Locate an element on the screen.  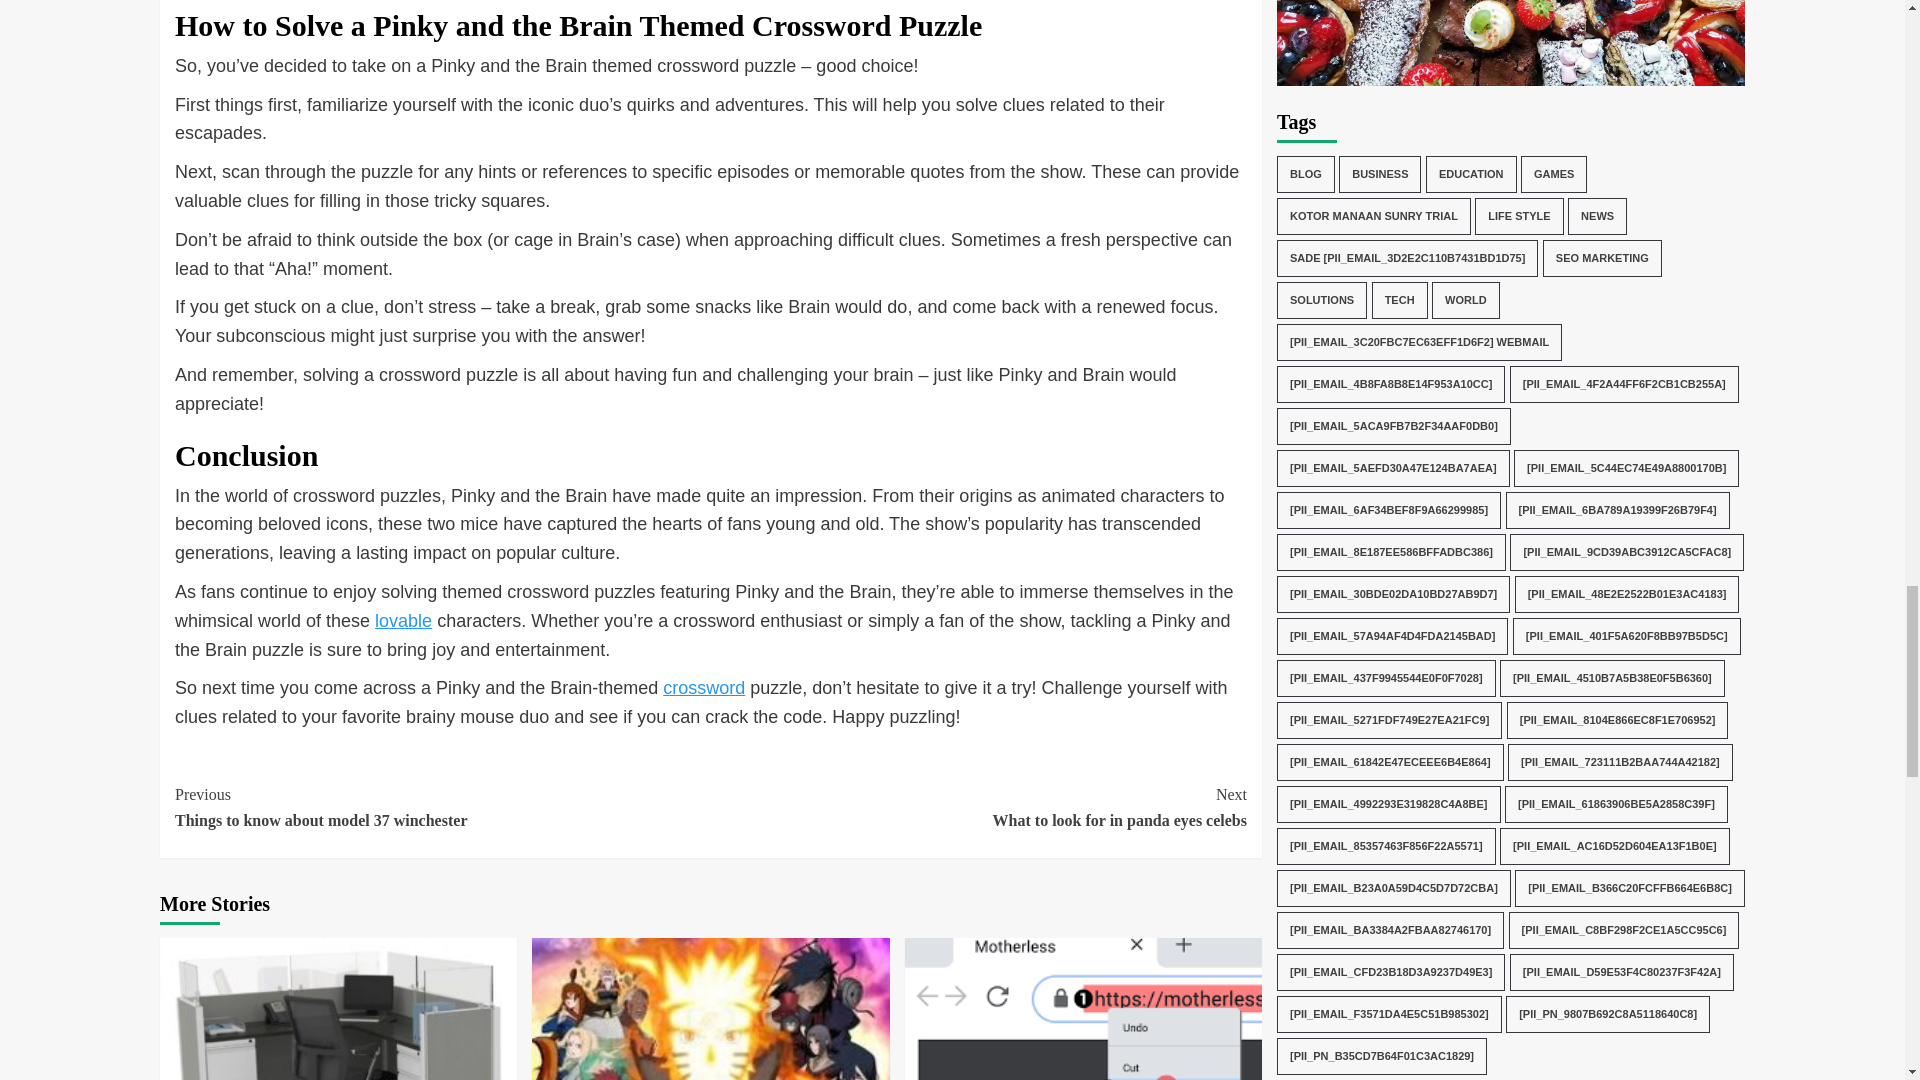
lovable is located at coordinates (403, 620).